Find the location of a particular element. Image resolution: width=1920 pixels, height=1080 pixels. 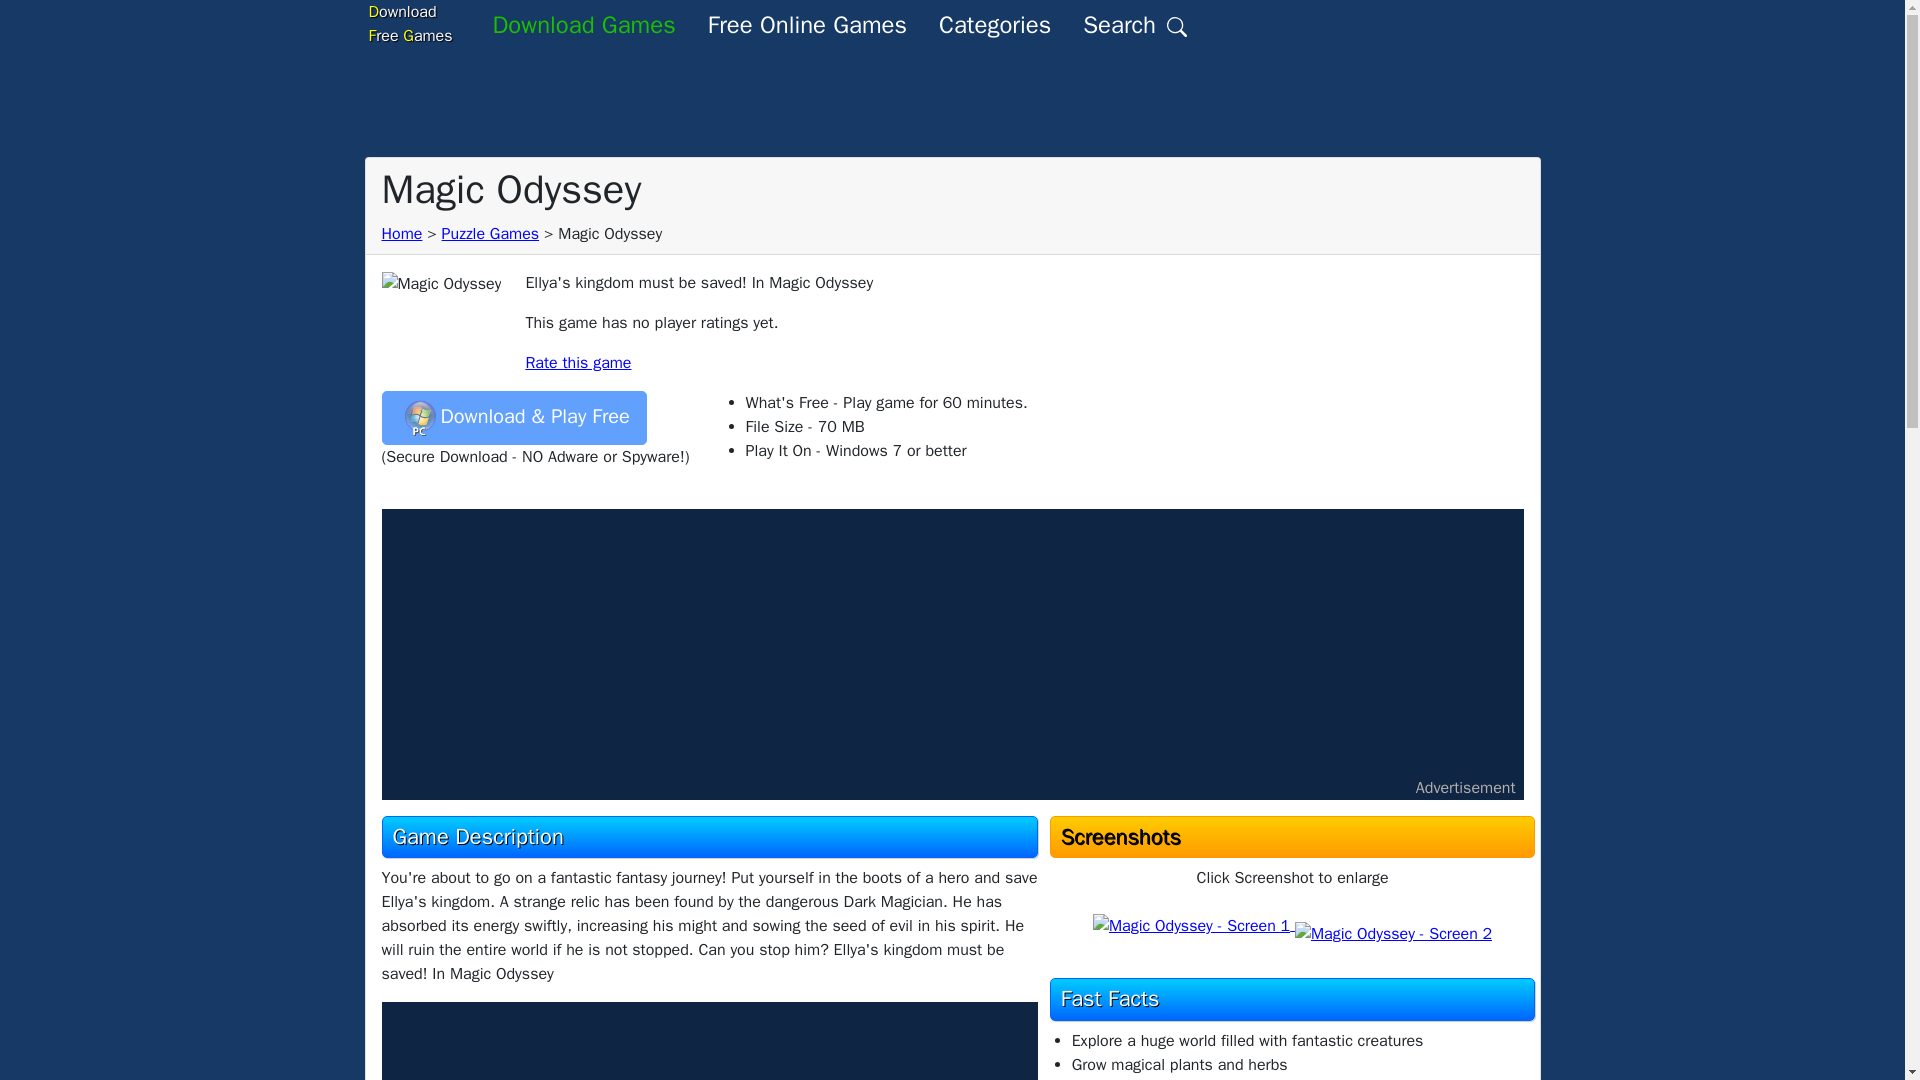

Puzzle Games is located at coordinates (584, 24).